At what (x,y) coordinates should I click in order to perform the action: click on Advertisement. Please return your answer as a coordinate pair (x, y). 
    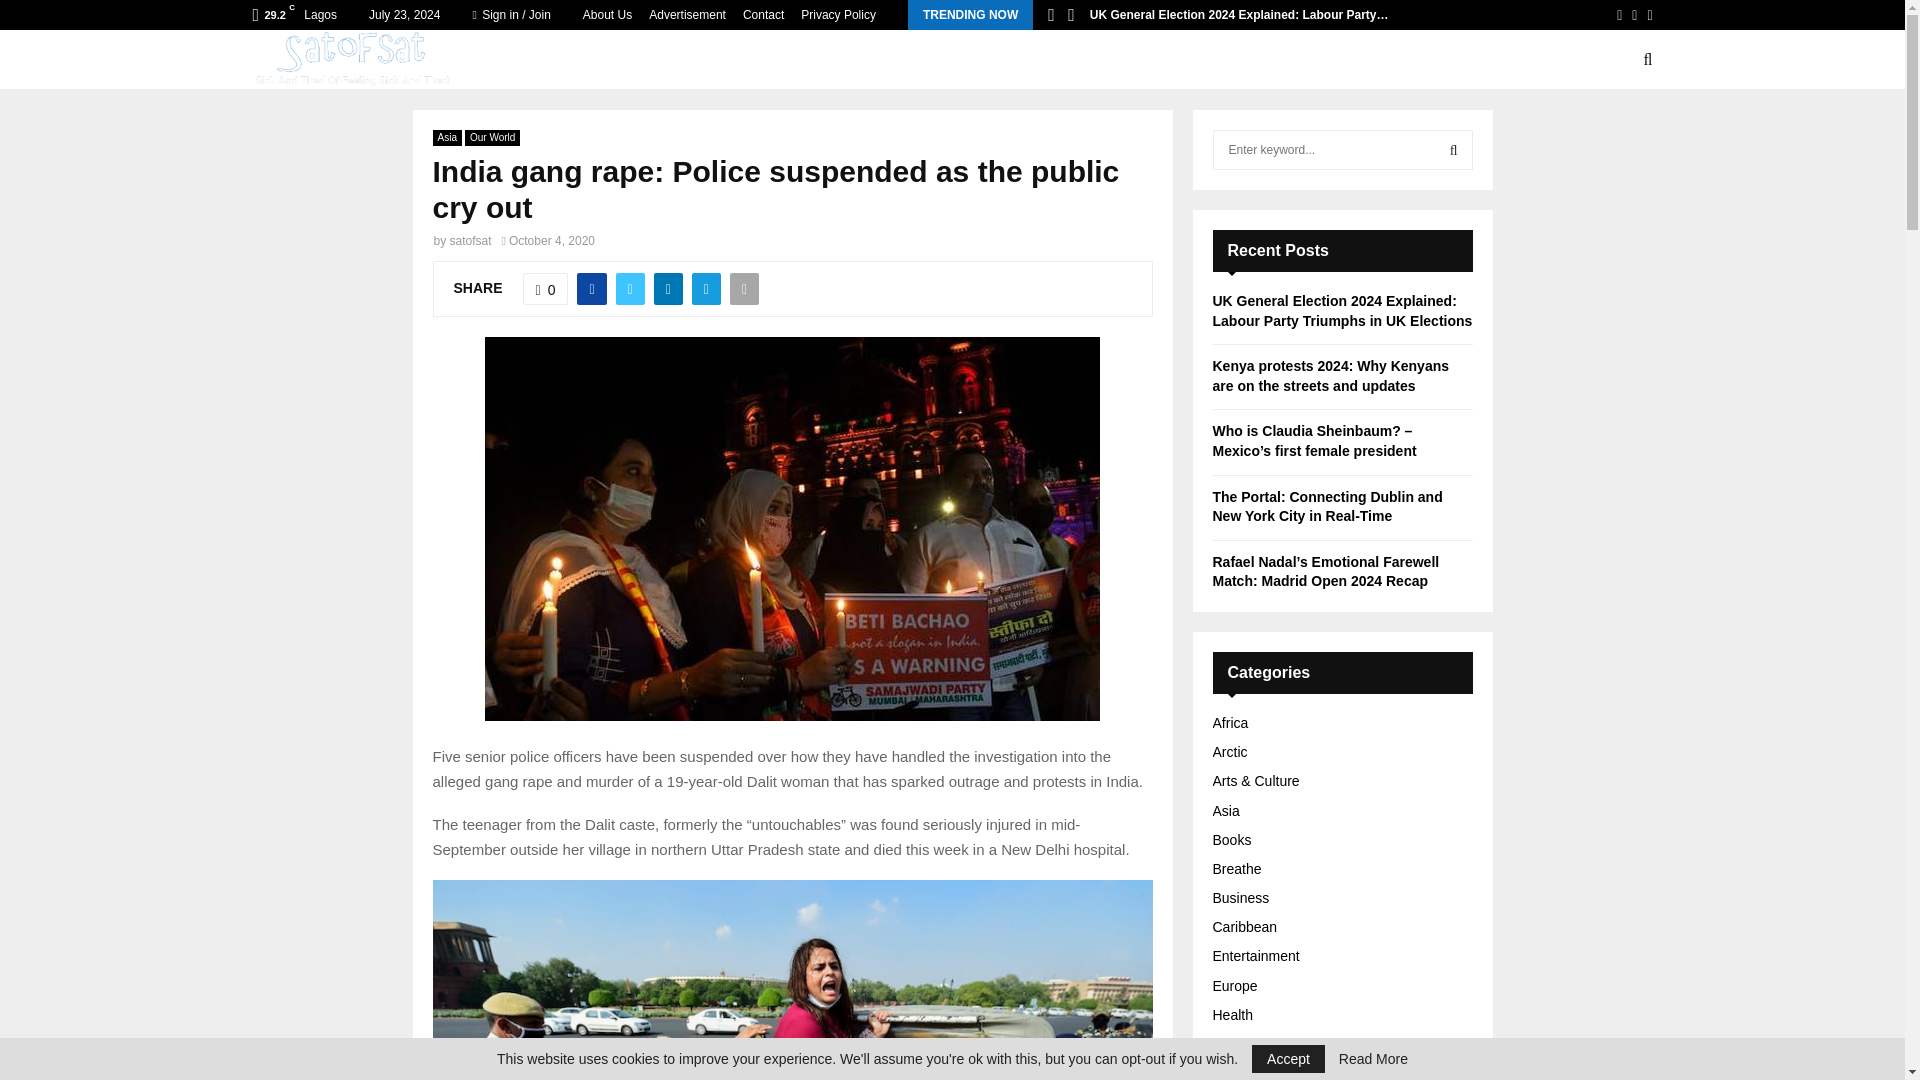
    Looking at the image, I should click on (686, 15).